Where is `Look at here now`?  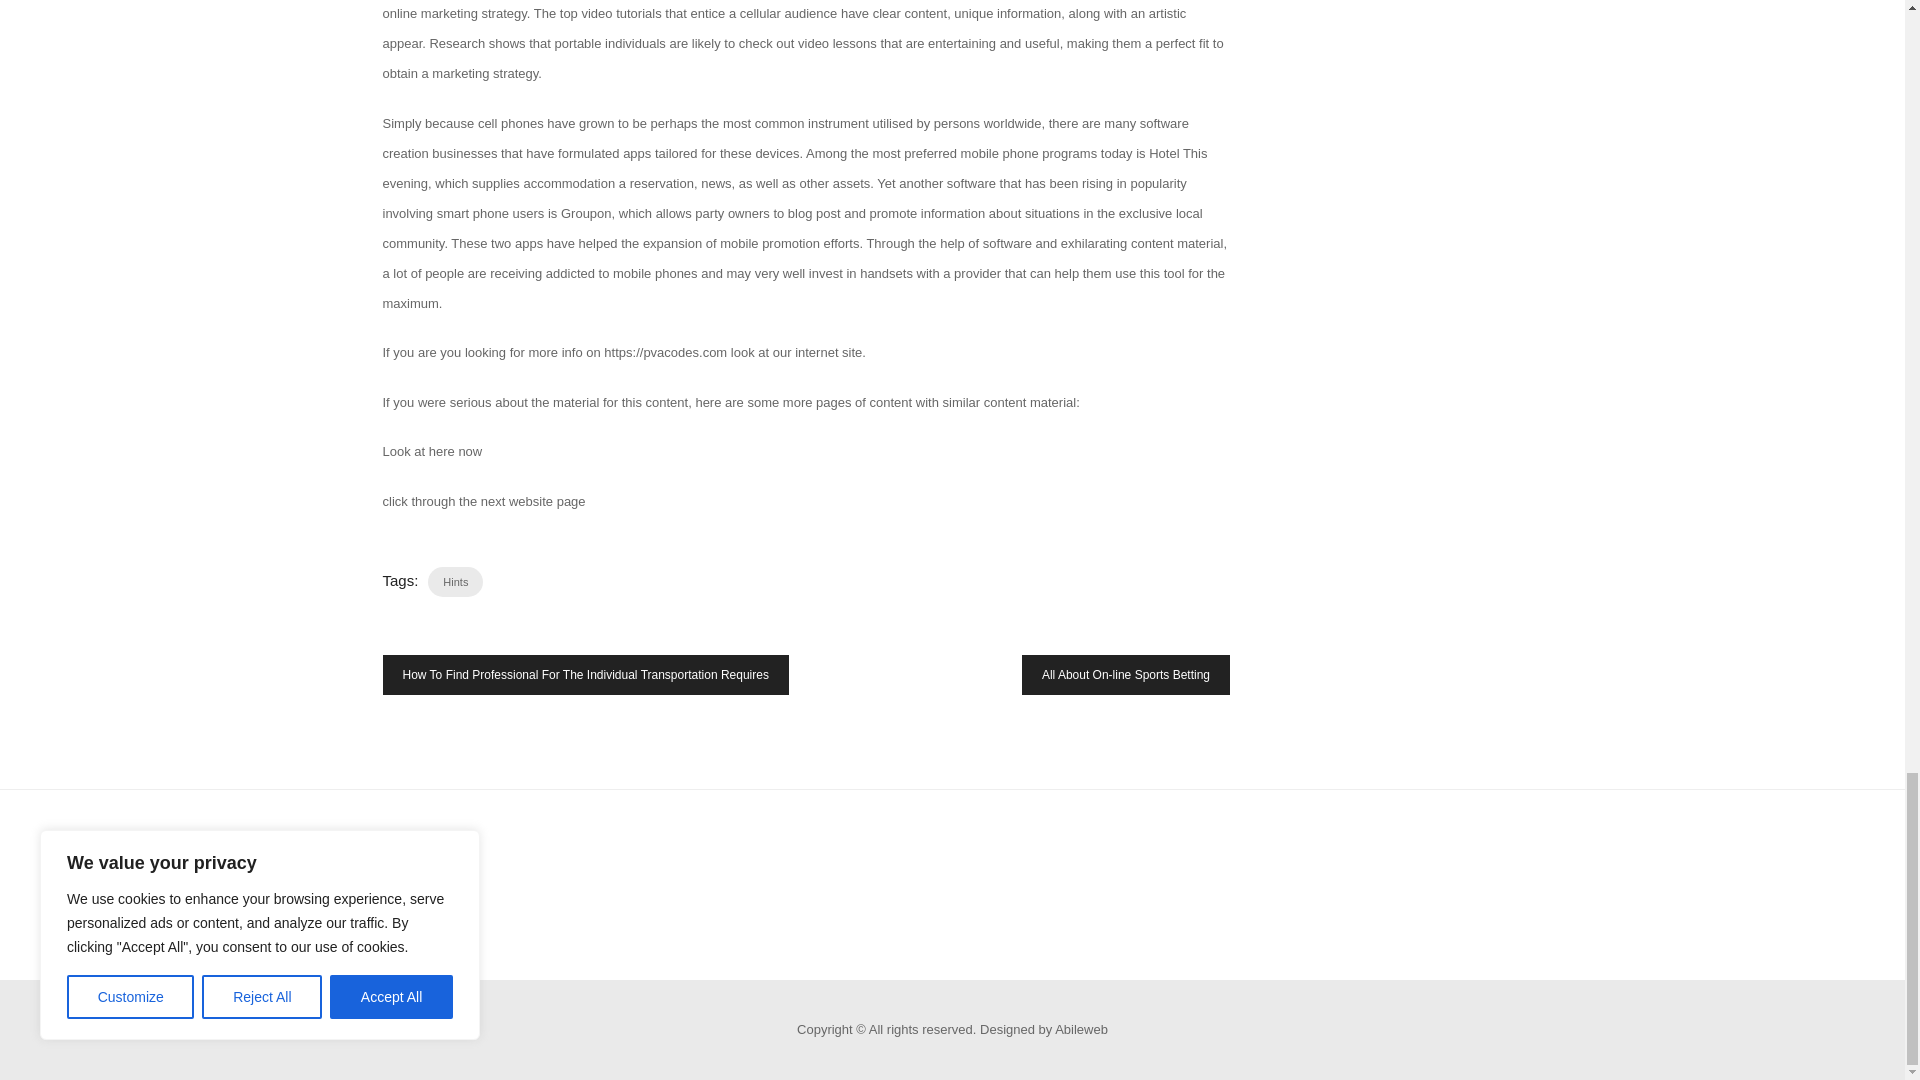
Look at here now is located at coordinates (432, 451).